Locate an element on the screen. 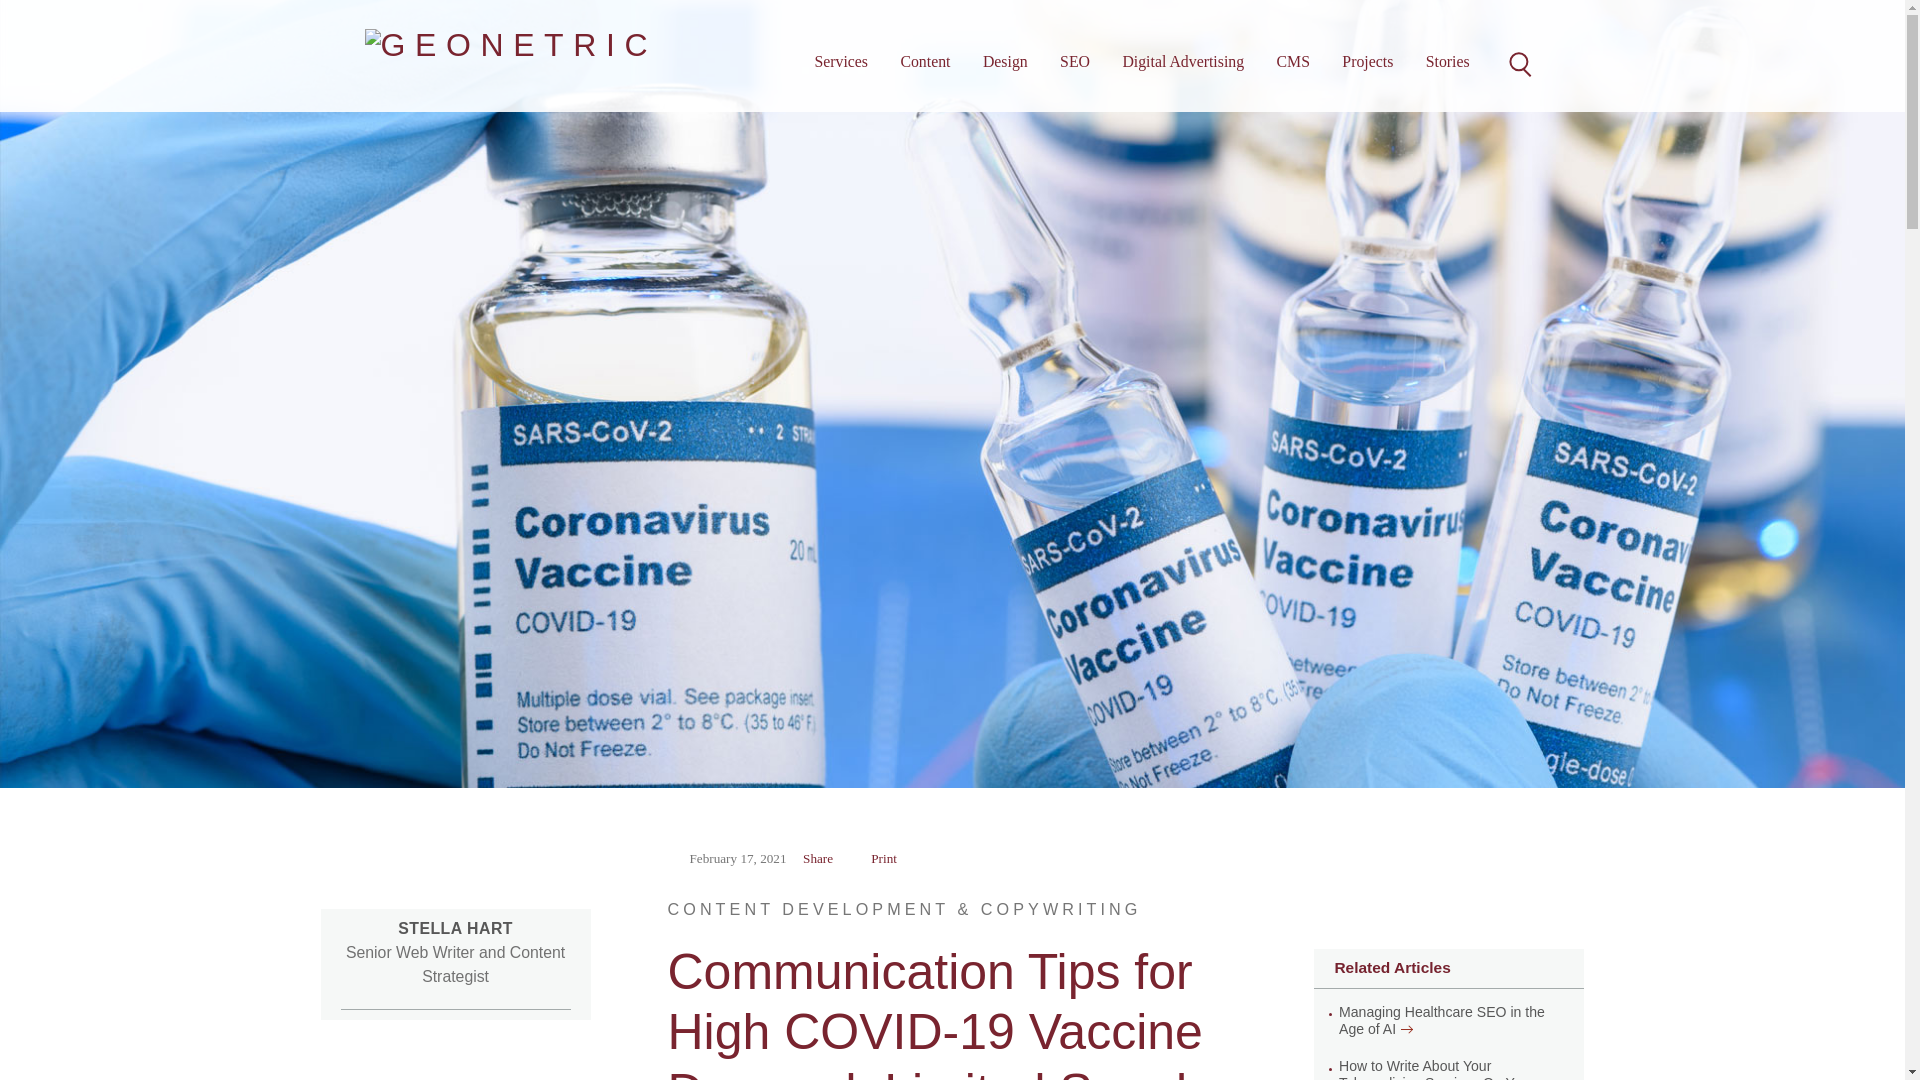 The image size is (1920, 1080). Search is located at coordinates (1518, 62).